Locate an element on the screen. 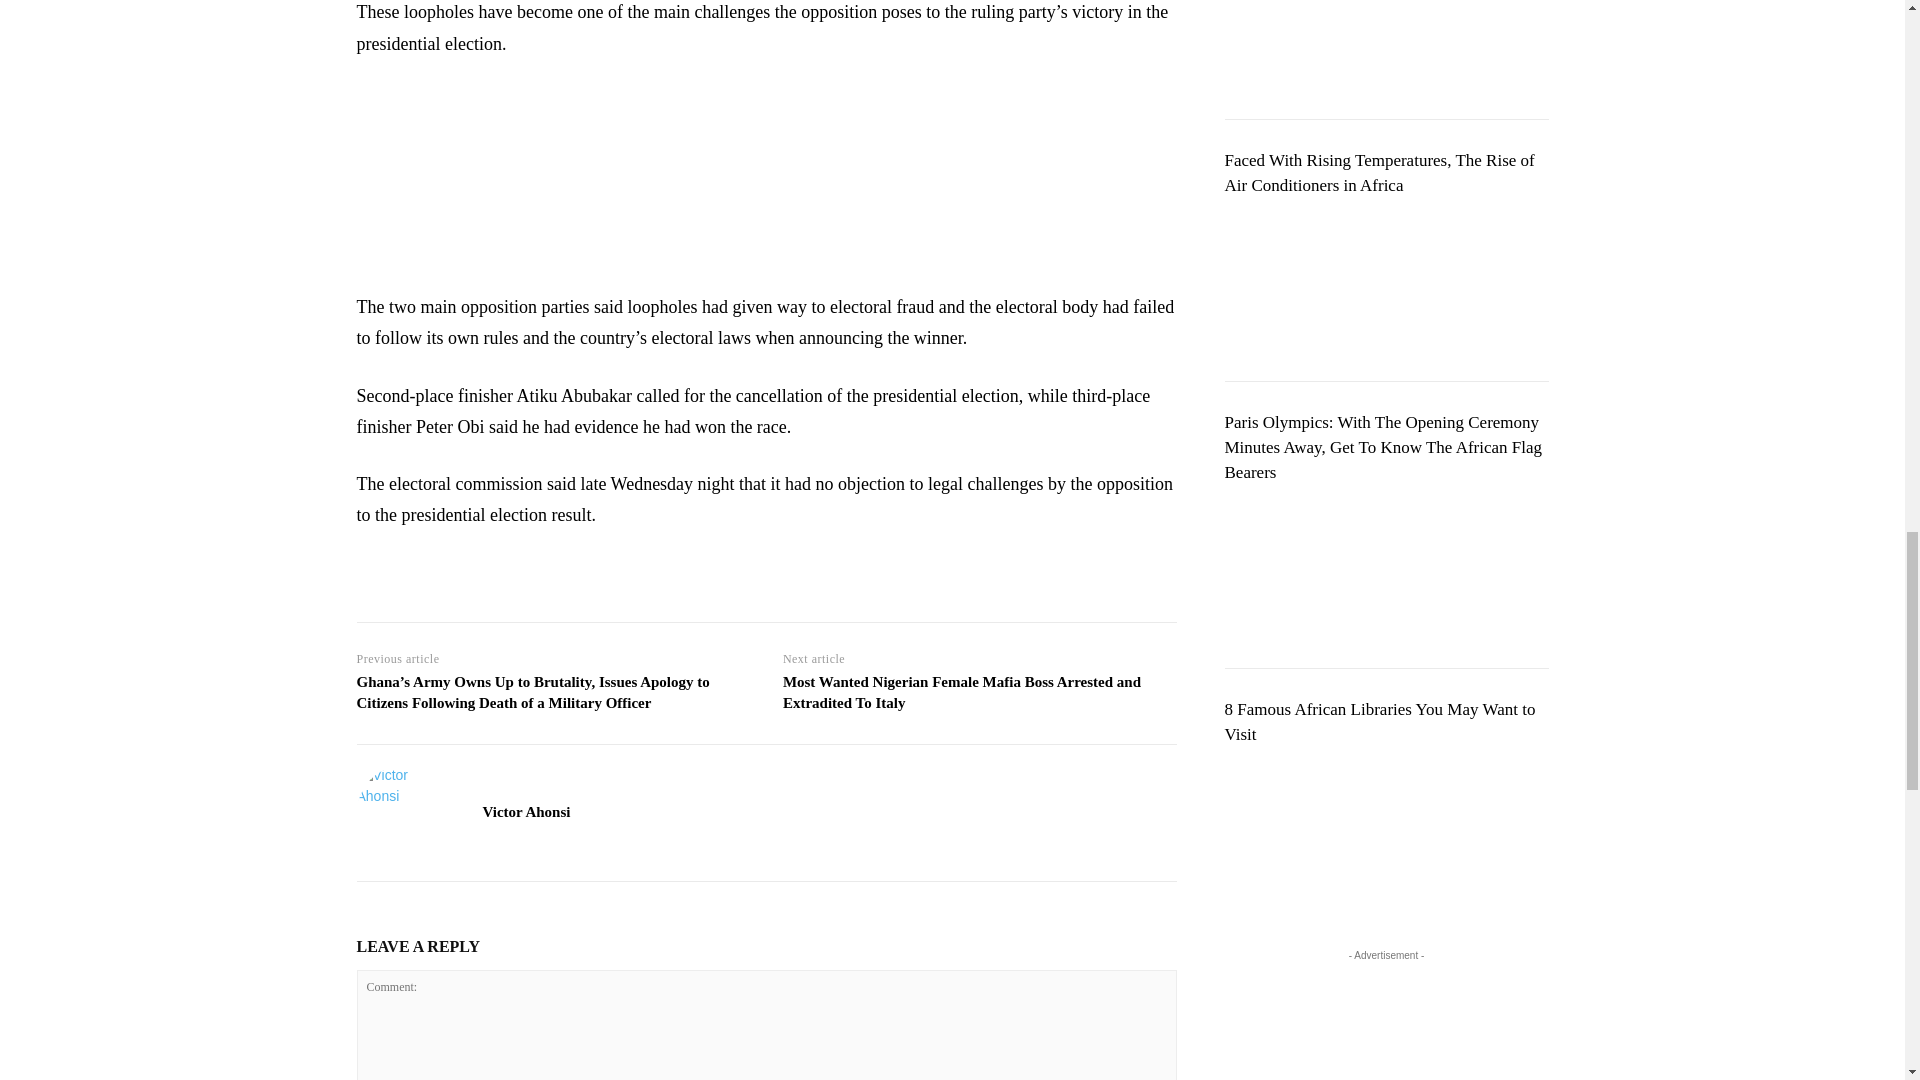 The height and width of the screenshot is (1080, 1920). Victor Ahonsi is located at coordinates (403, 812).